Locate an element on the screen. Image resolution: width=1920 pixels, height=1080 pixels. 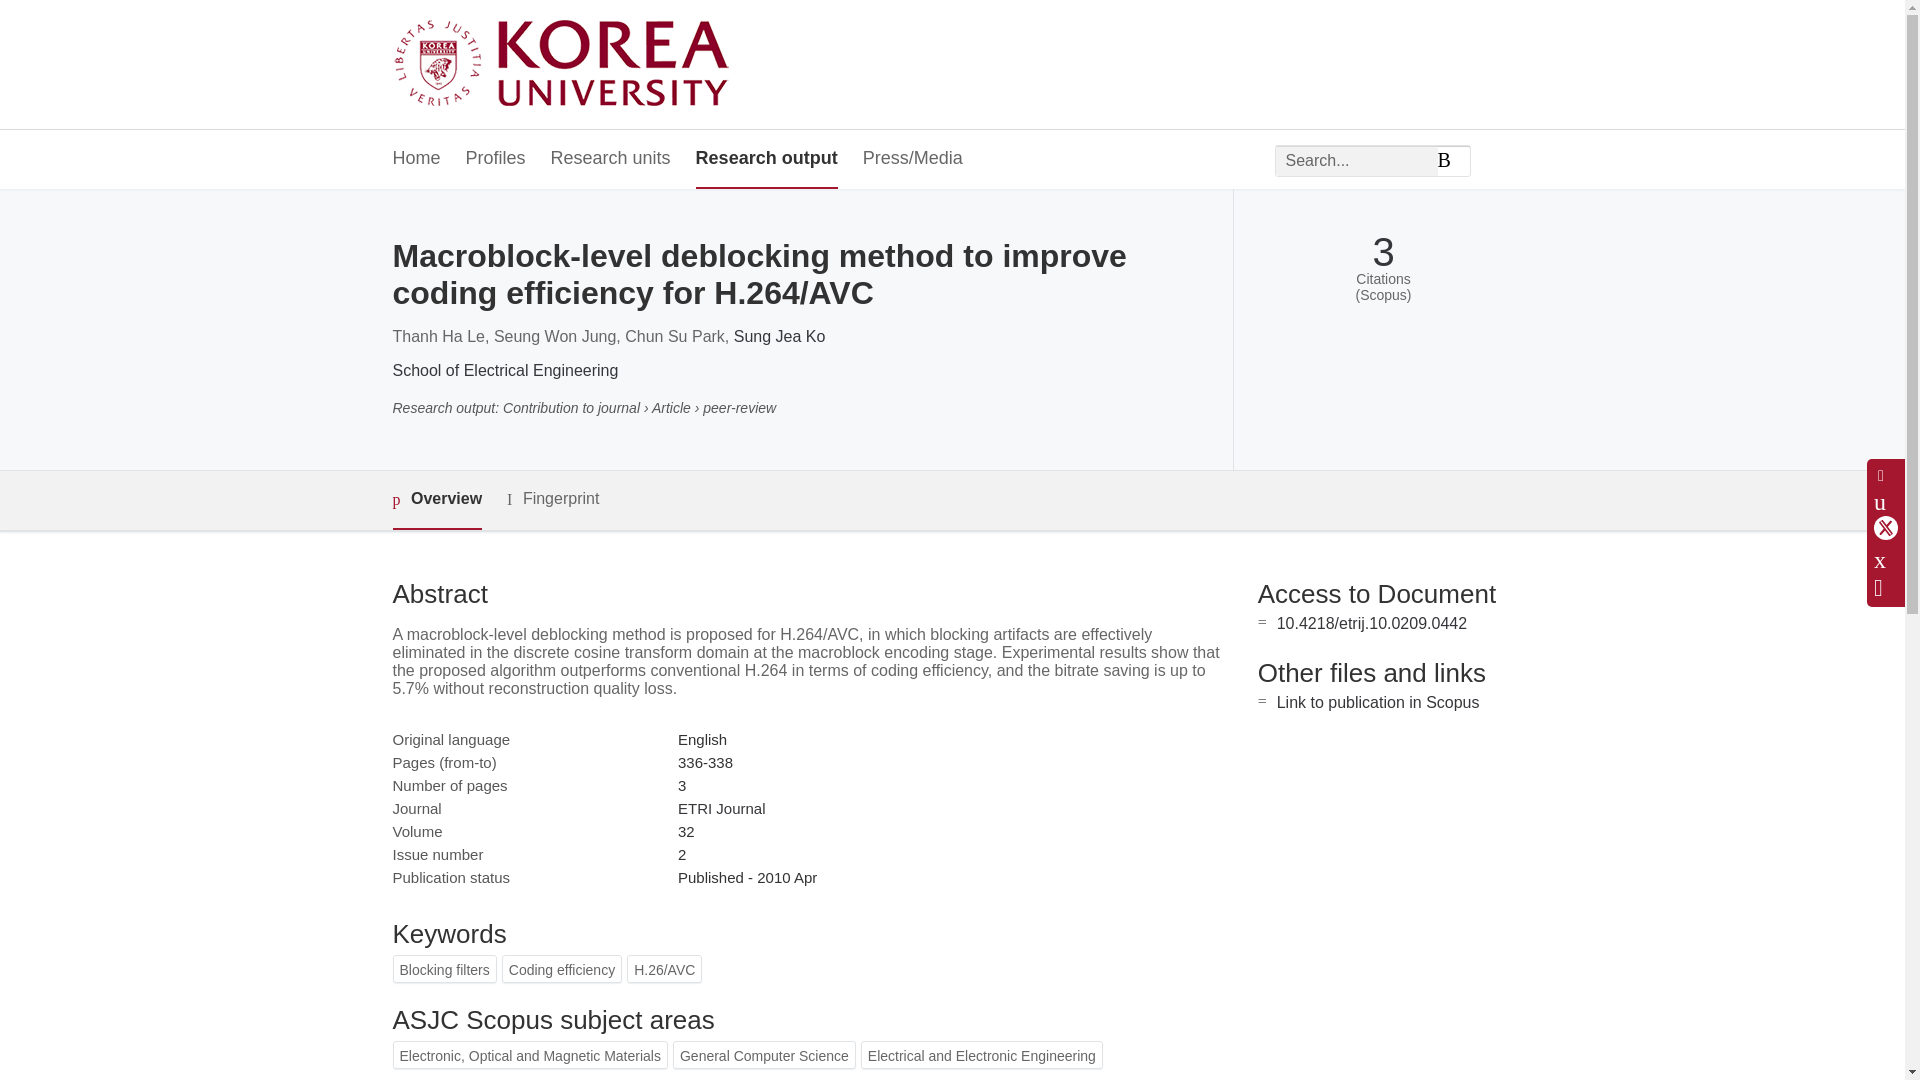
Overview is located at coordinates (436, 500).